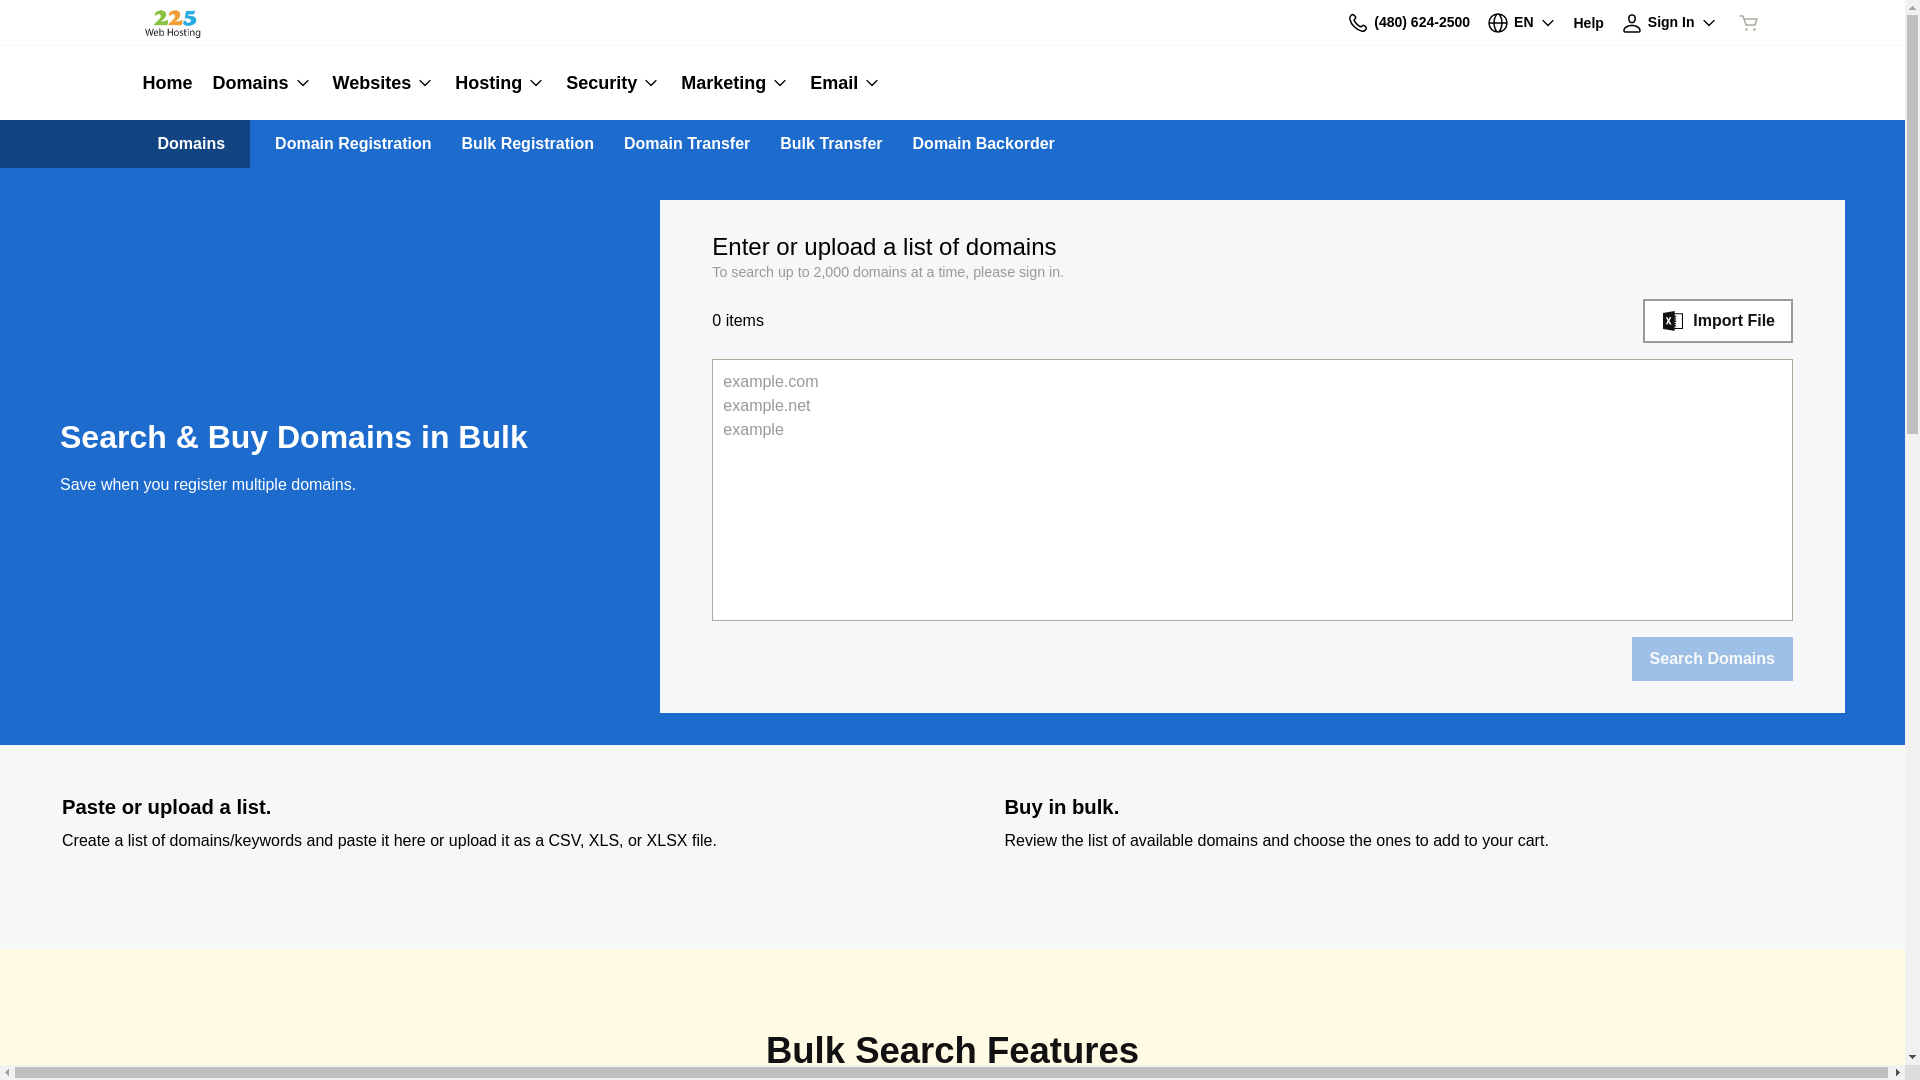  What do you see at coordinates (1589, 22) in the screenshot?
I see `Help` at bounding box center [1589, 22].